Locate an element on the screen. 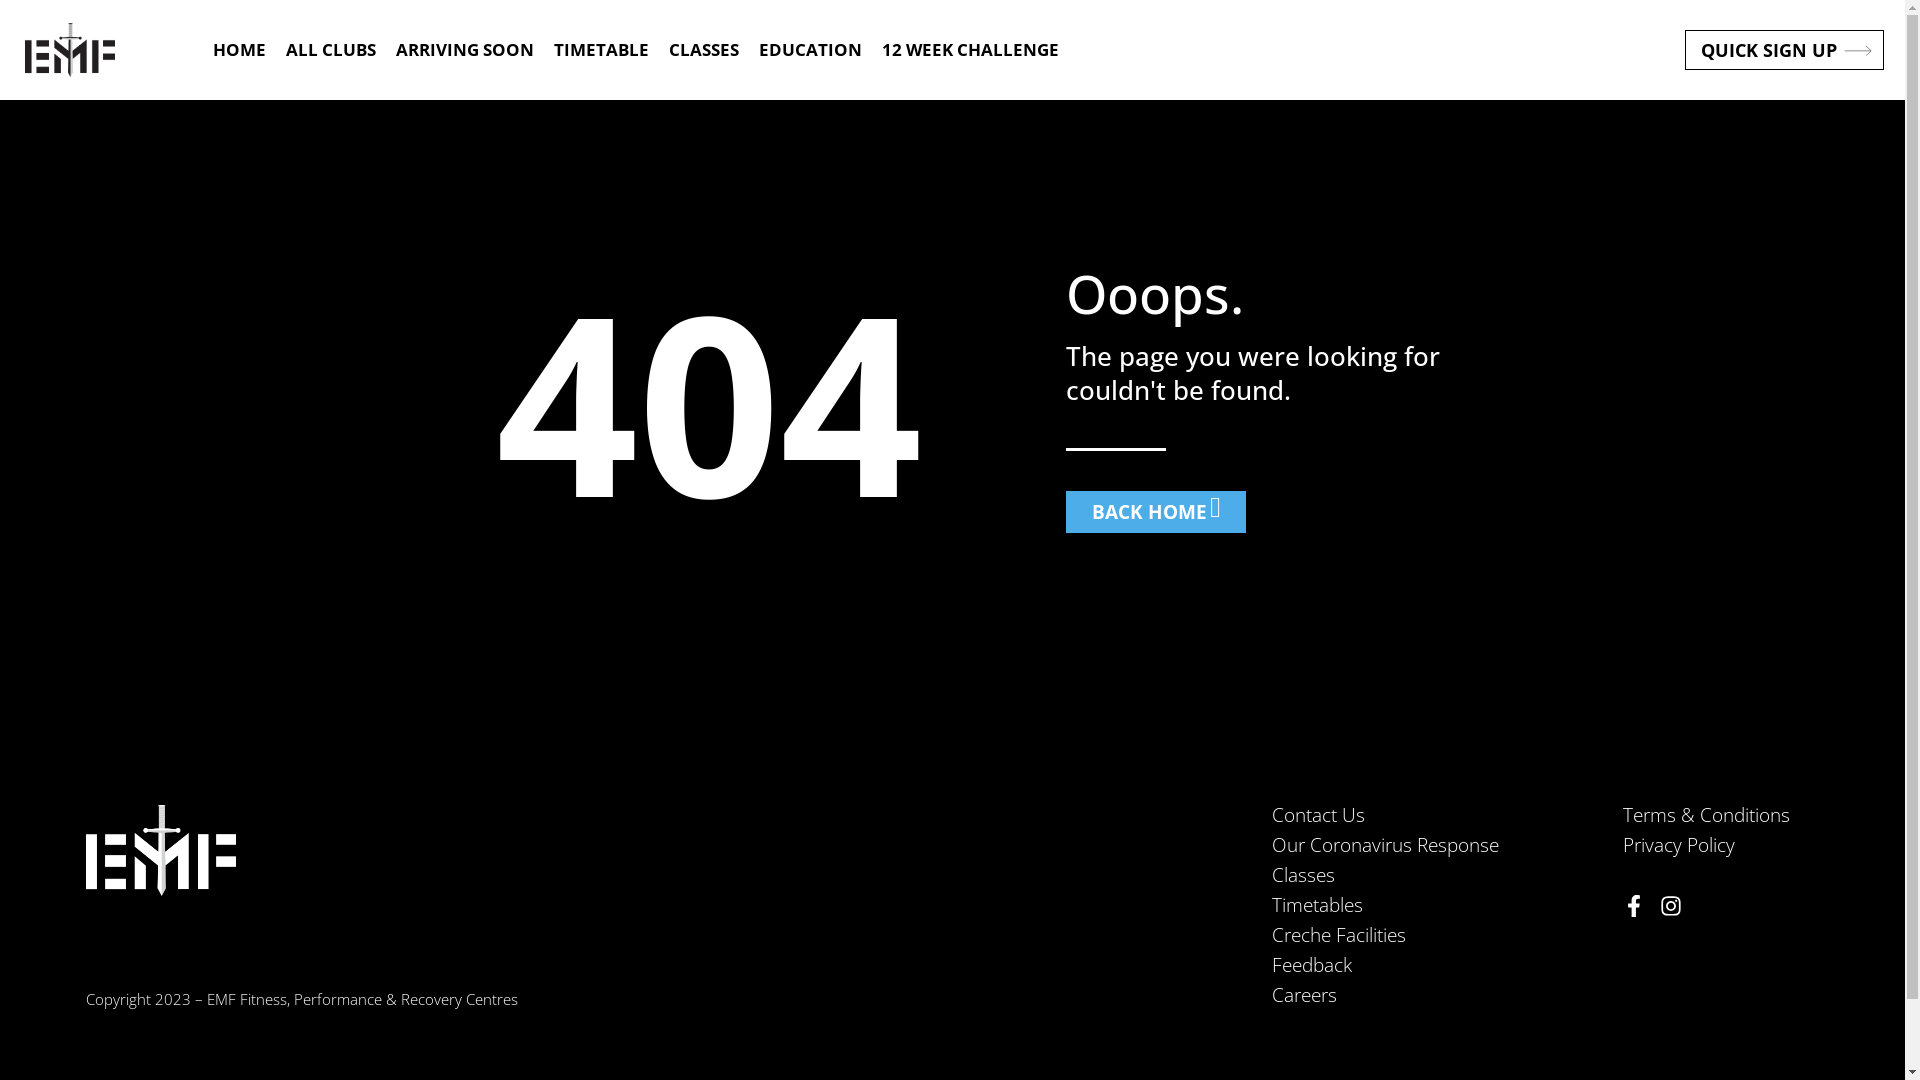  Feedback is located at coordinates (1438, 965).